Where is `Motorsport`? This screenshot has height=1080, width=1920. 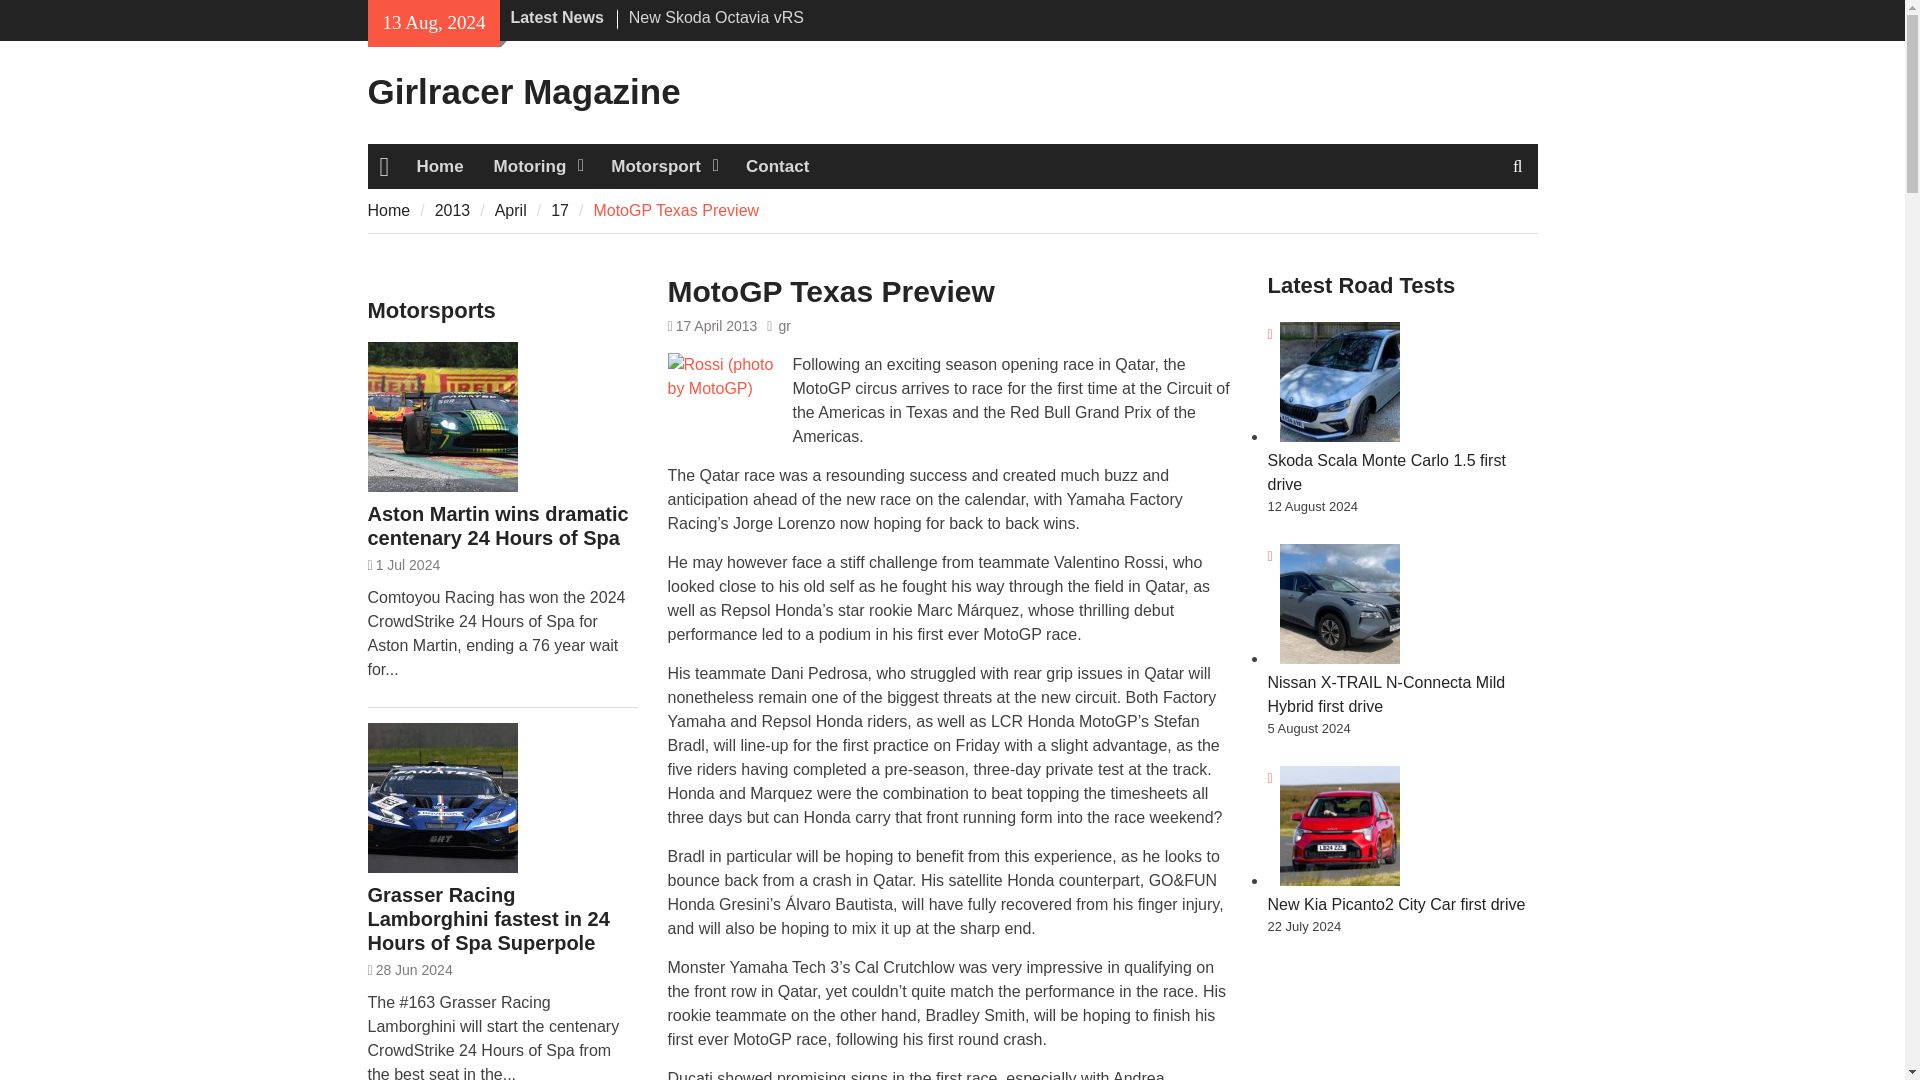 Motorsport is located at coordinates (663, 166).